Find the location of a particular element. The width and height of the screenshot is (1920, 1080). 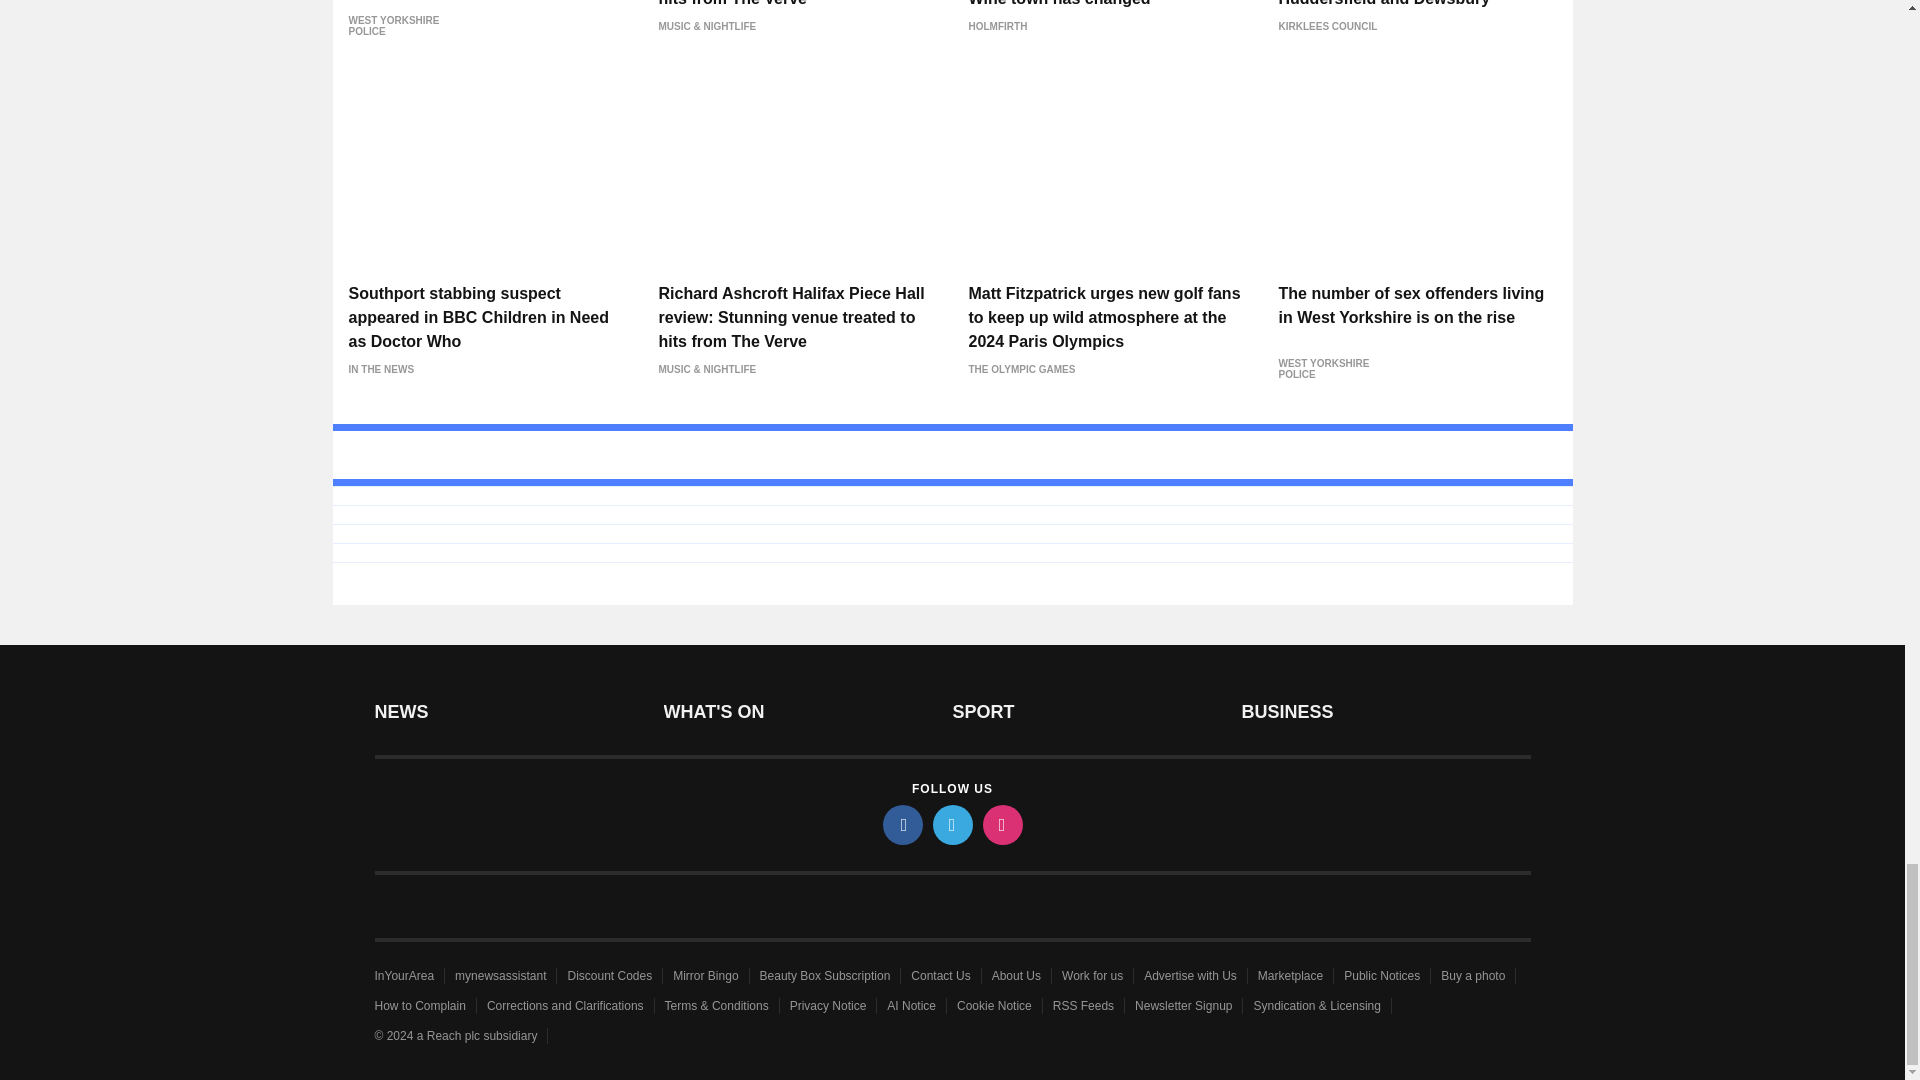

twitter is located at coordinates (951, 824).